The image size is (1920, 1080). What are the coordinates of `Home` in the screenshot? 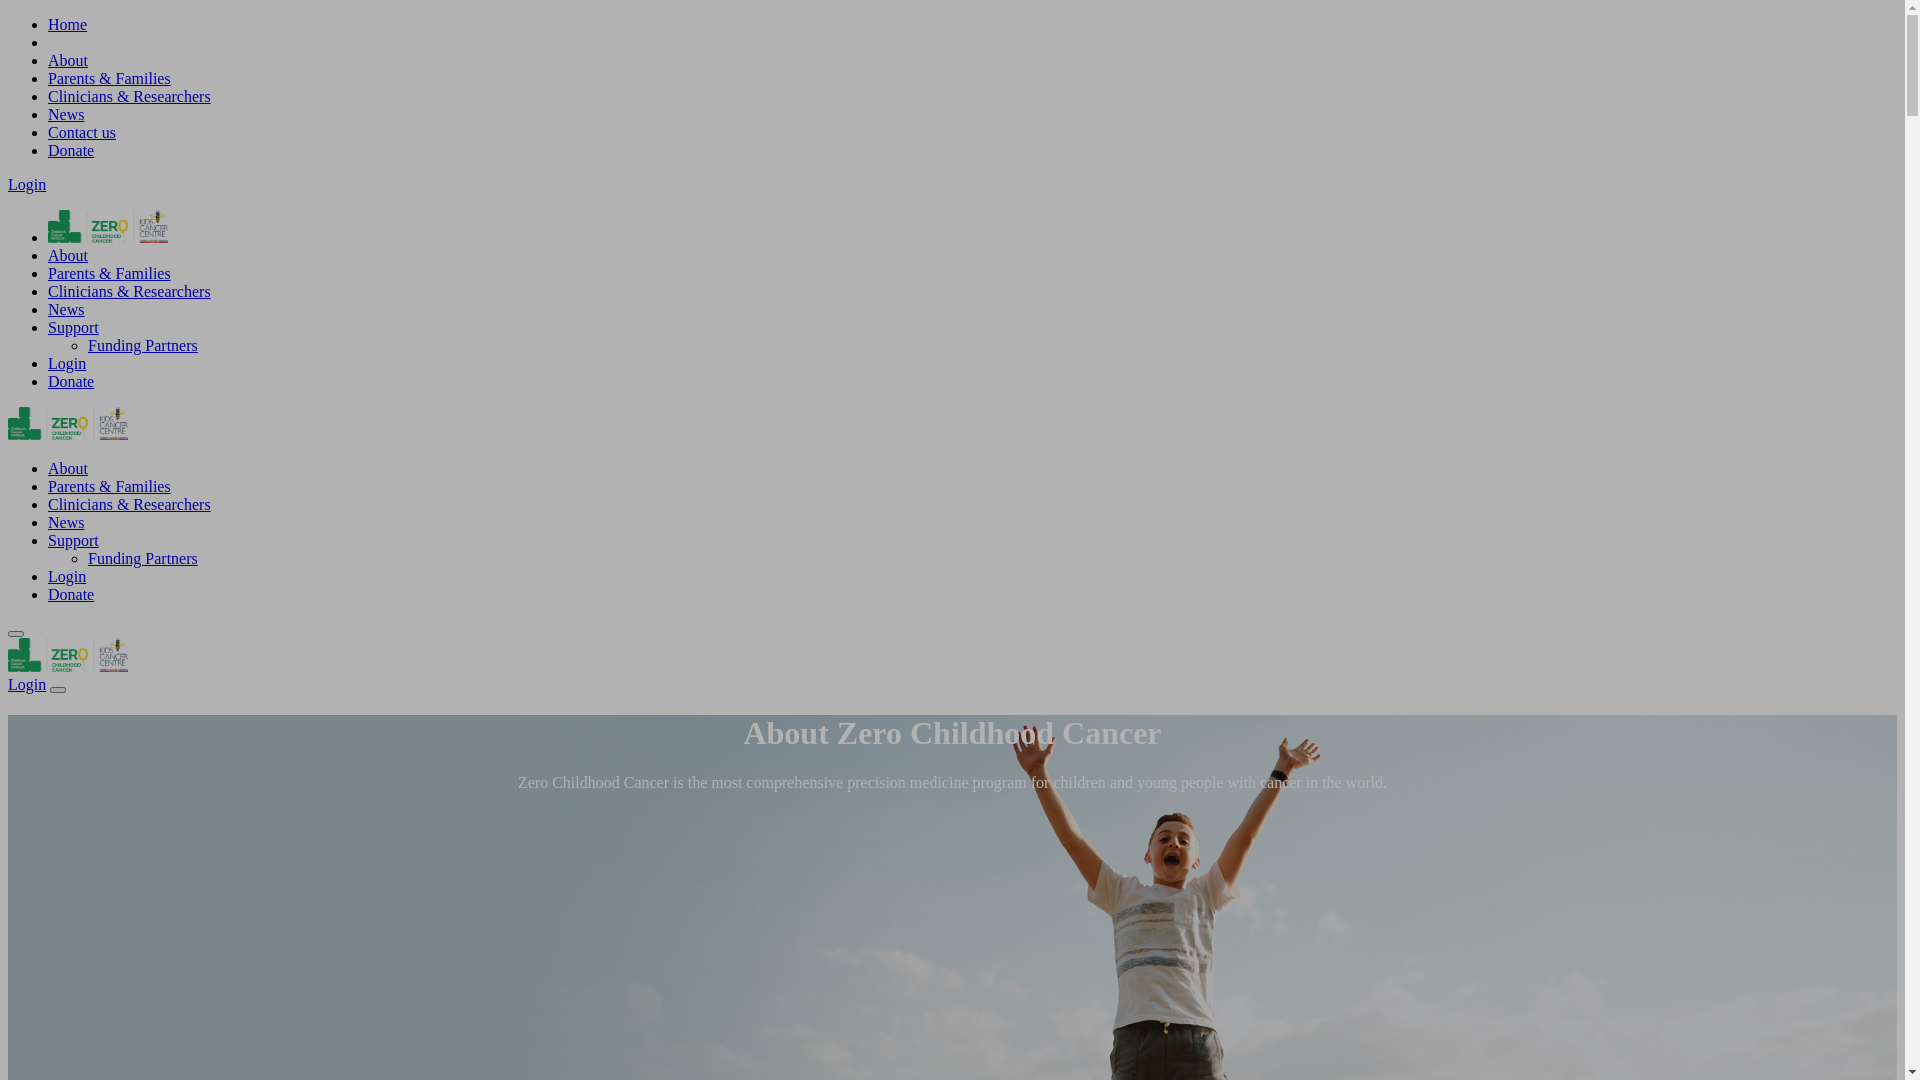 It's located at (68, 24).